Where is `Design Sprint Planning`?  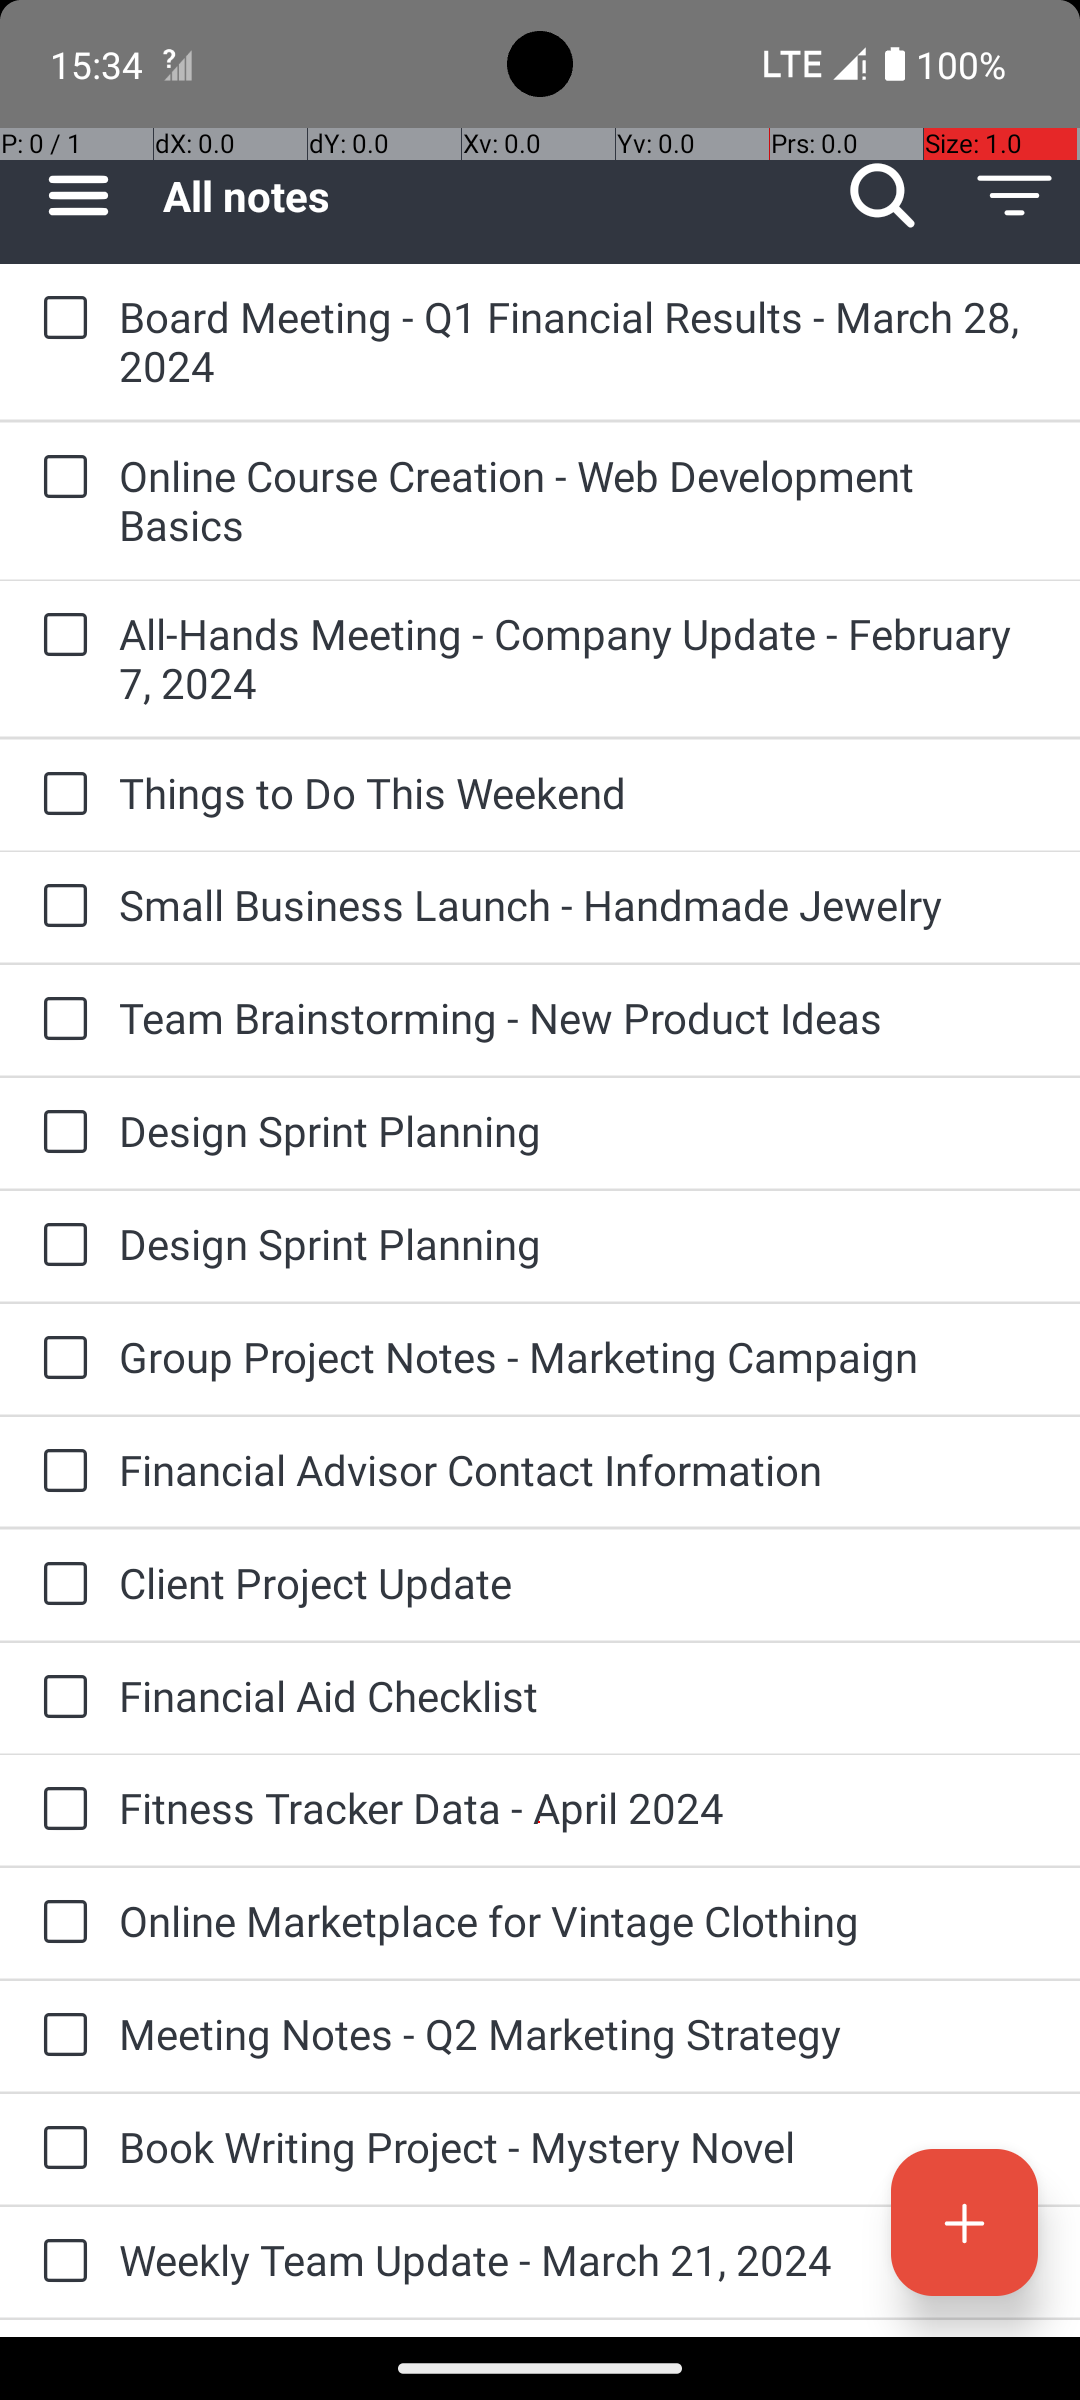 Design Sprint Planning is located at coordinates (580, 1130).